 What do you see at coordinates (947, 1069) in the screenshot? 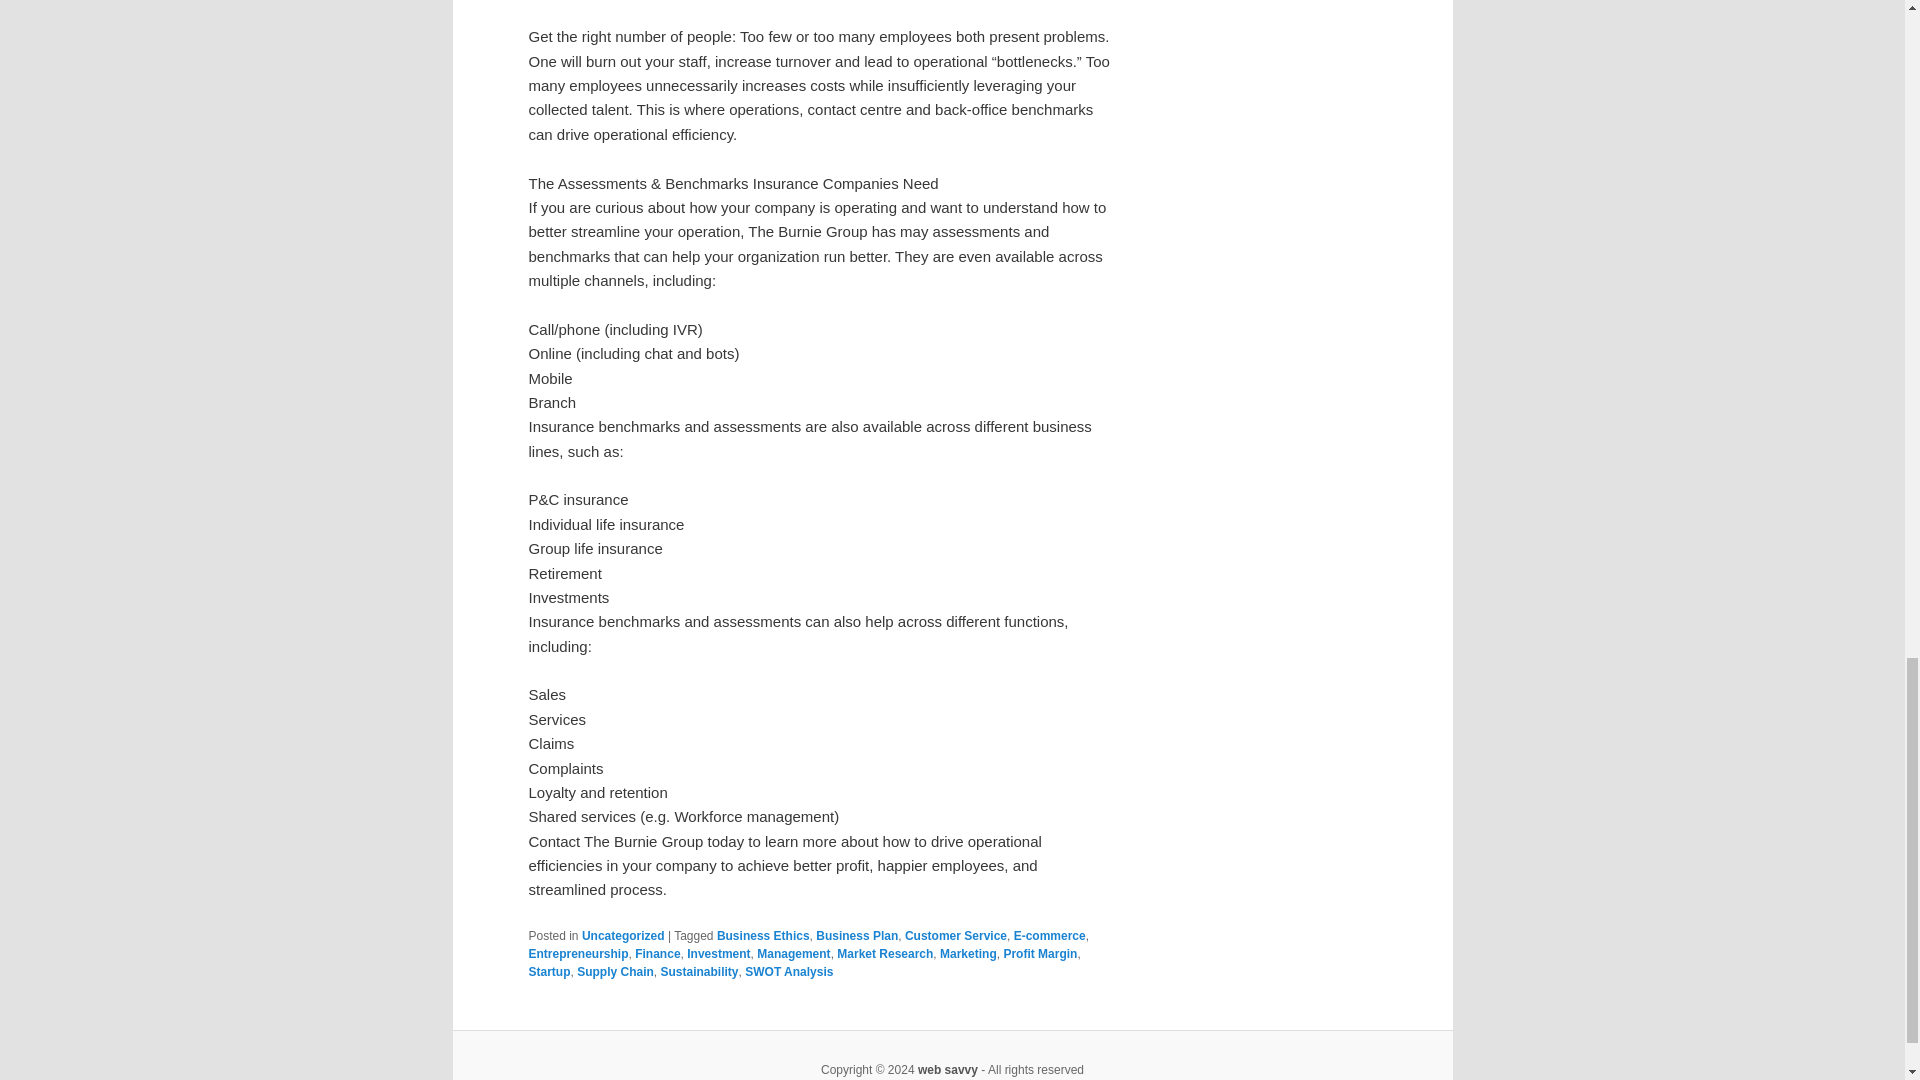
I see `web savvy` at bounding box center [947, 1069].